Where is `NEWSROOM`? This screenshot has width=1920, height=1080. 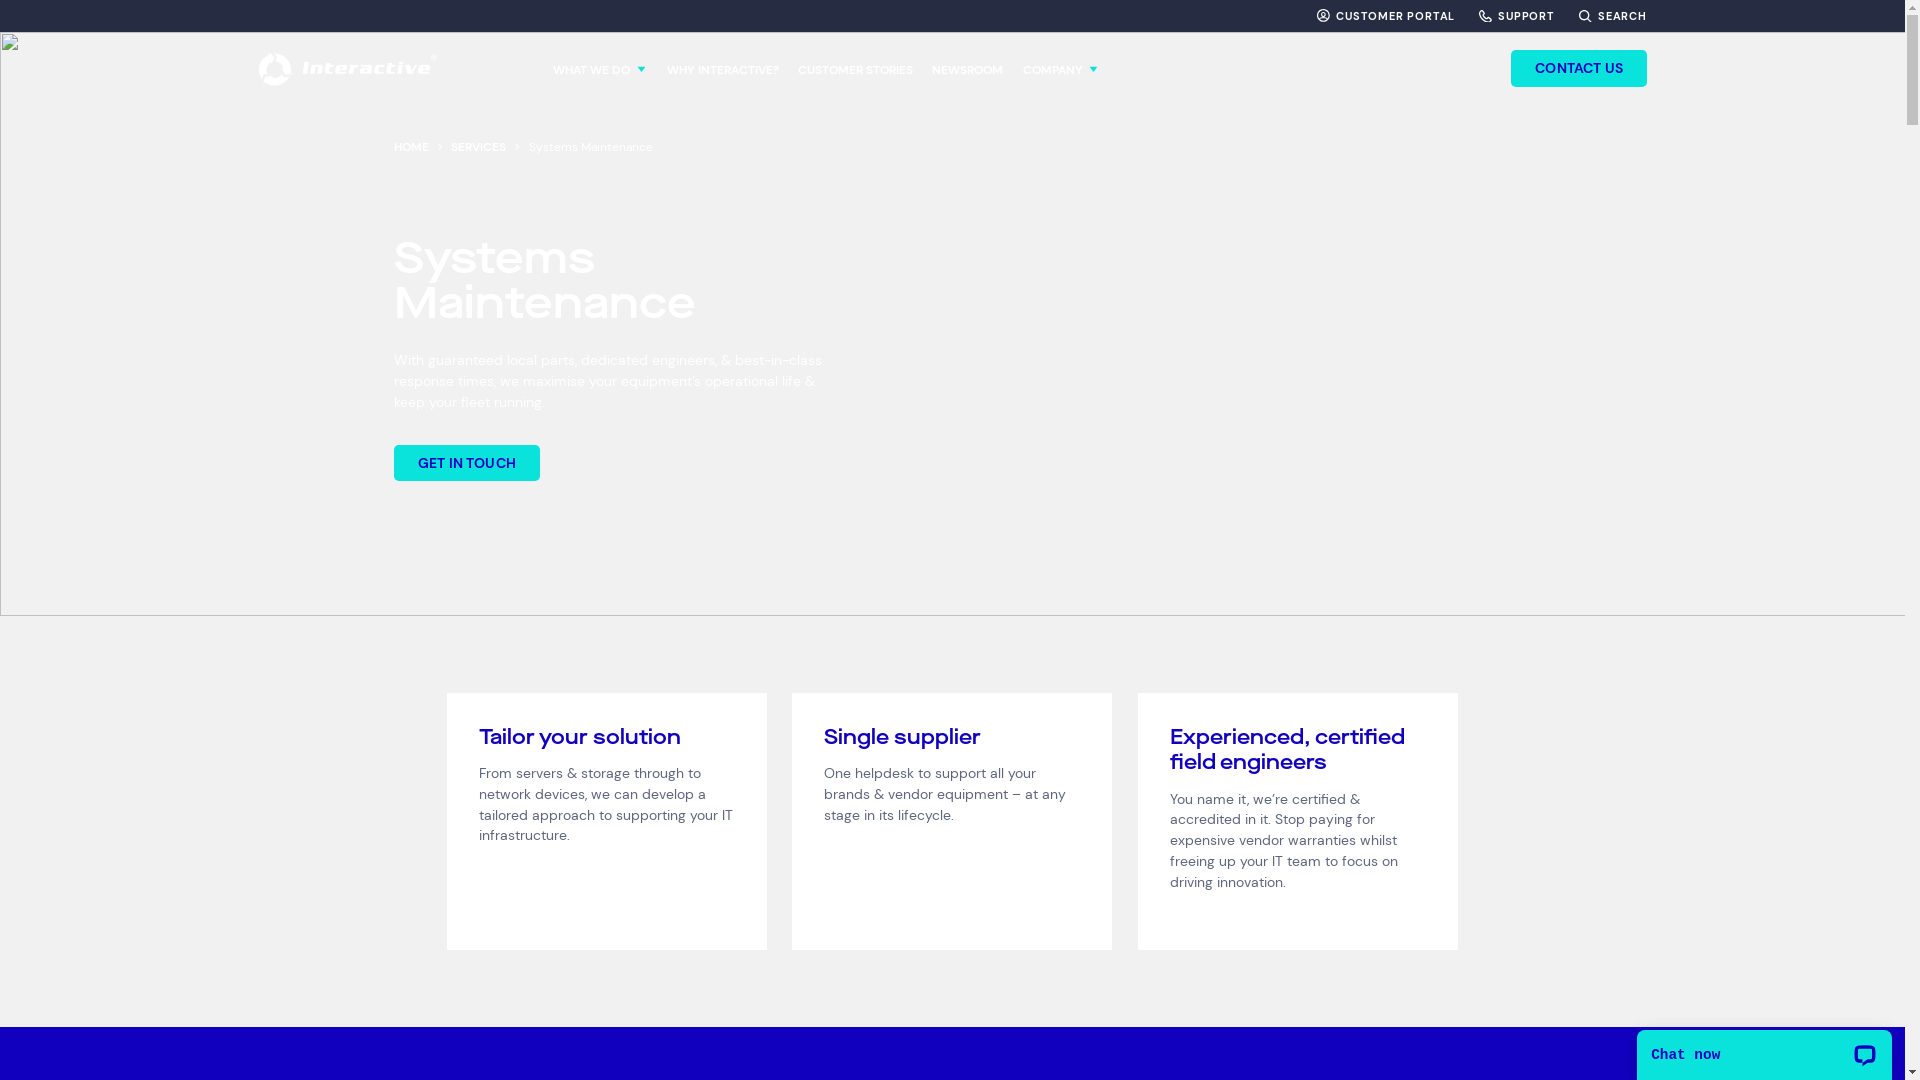 NEWSROOM is located at coordinates (967, 68).